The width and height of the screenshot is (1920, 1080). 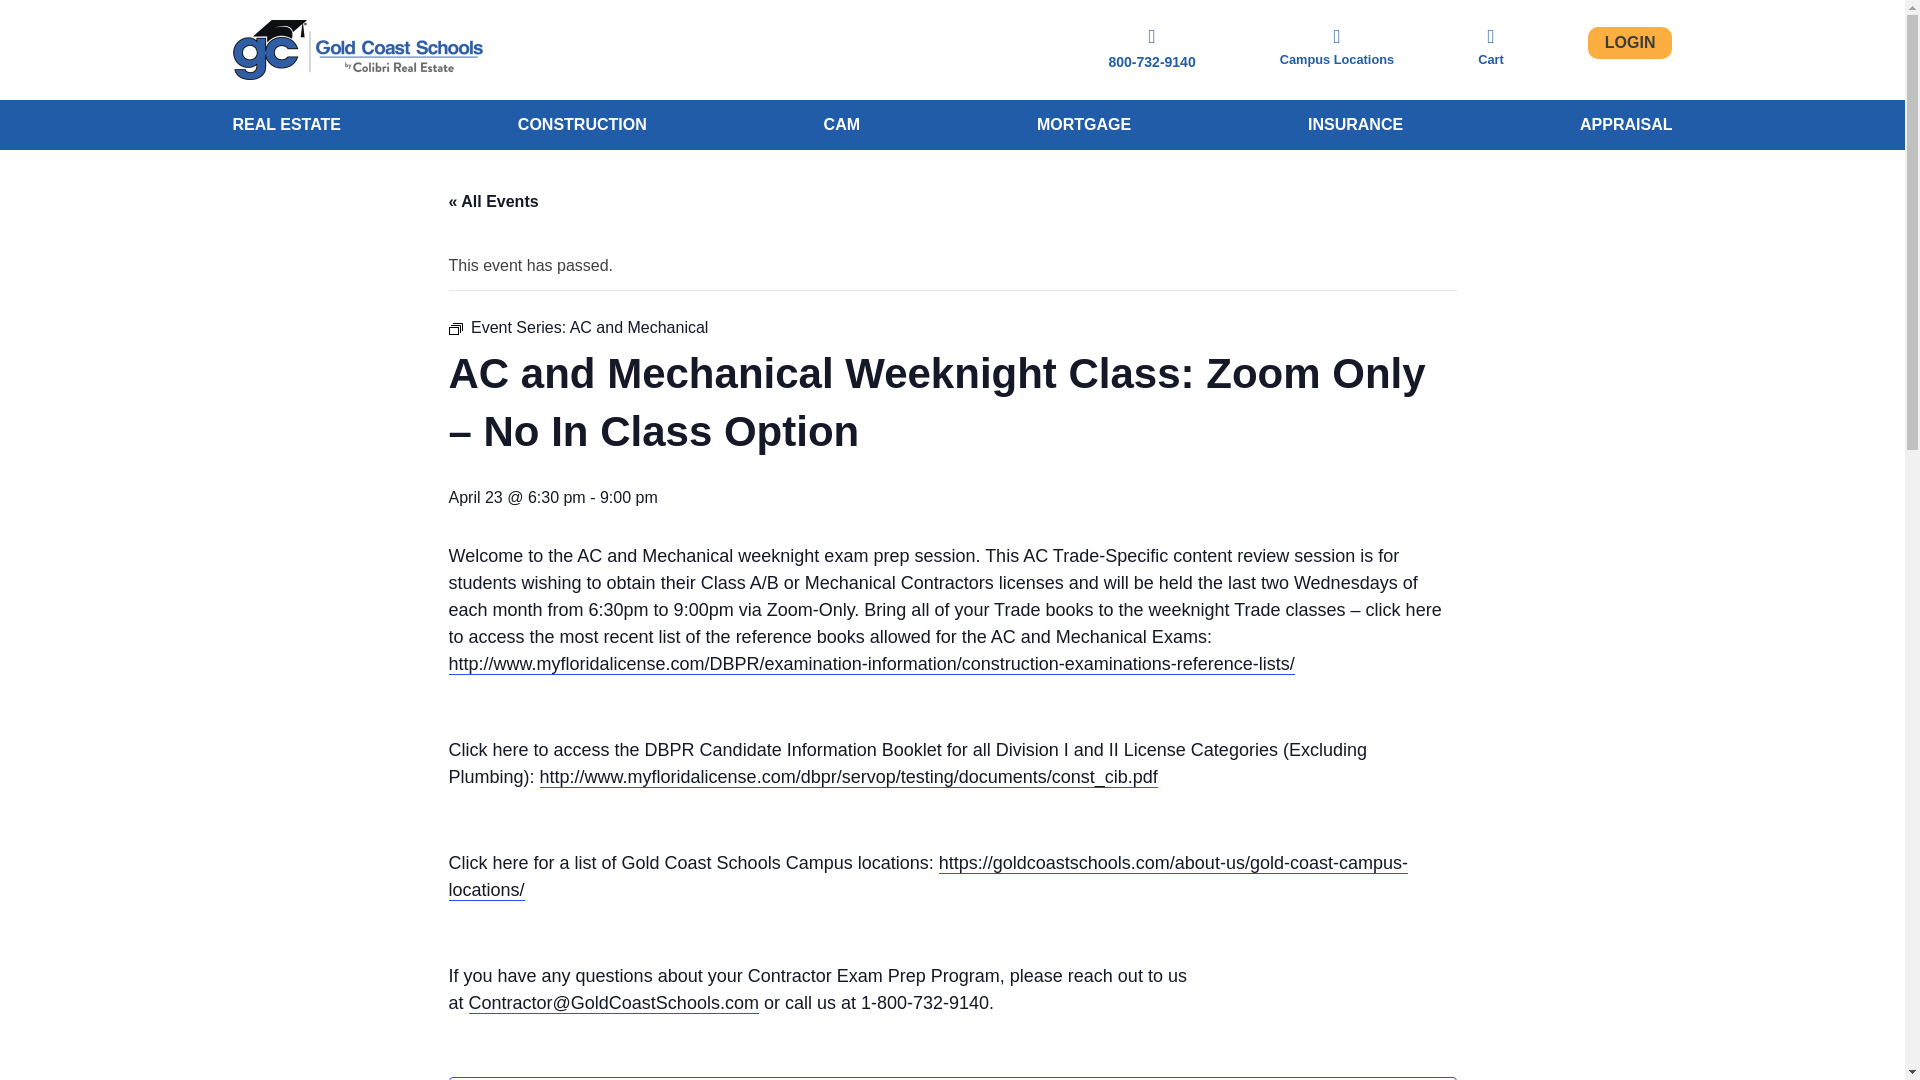 What do you see at coordinates (454, 328) in the screenshot?
I see `Event Series` at bounding box center [454, 328].